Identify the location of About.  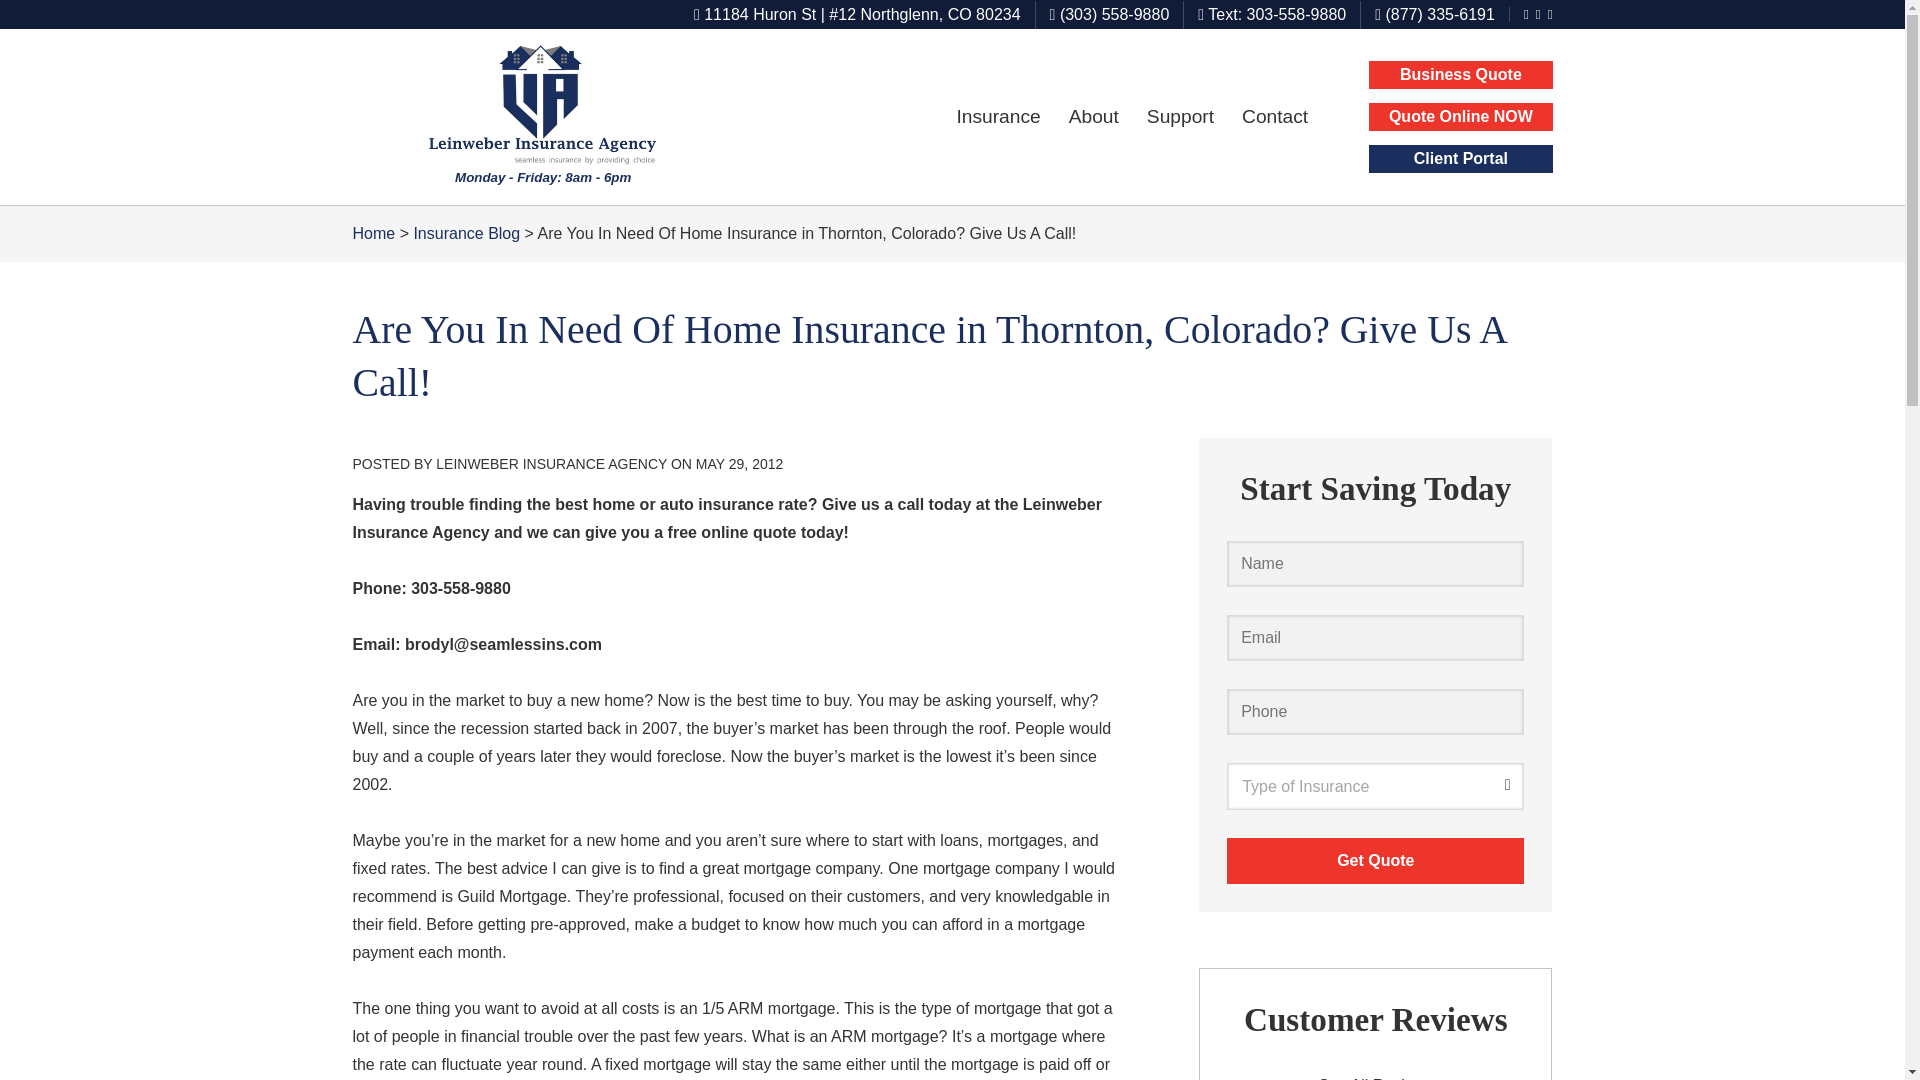
(1093, 116).